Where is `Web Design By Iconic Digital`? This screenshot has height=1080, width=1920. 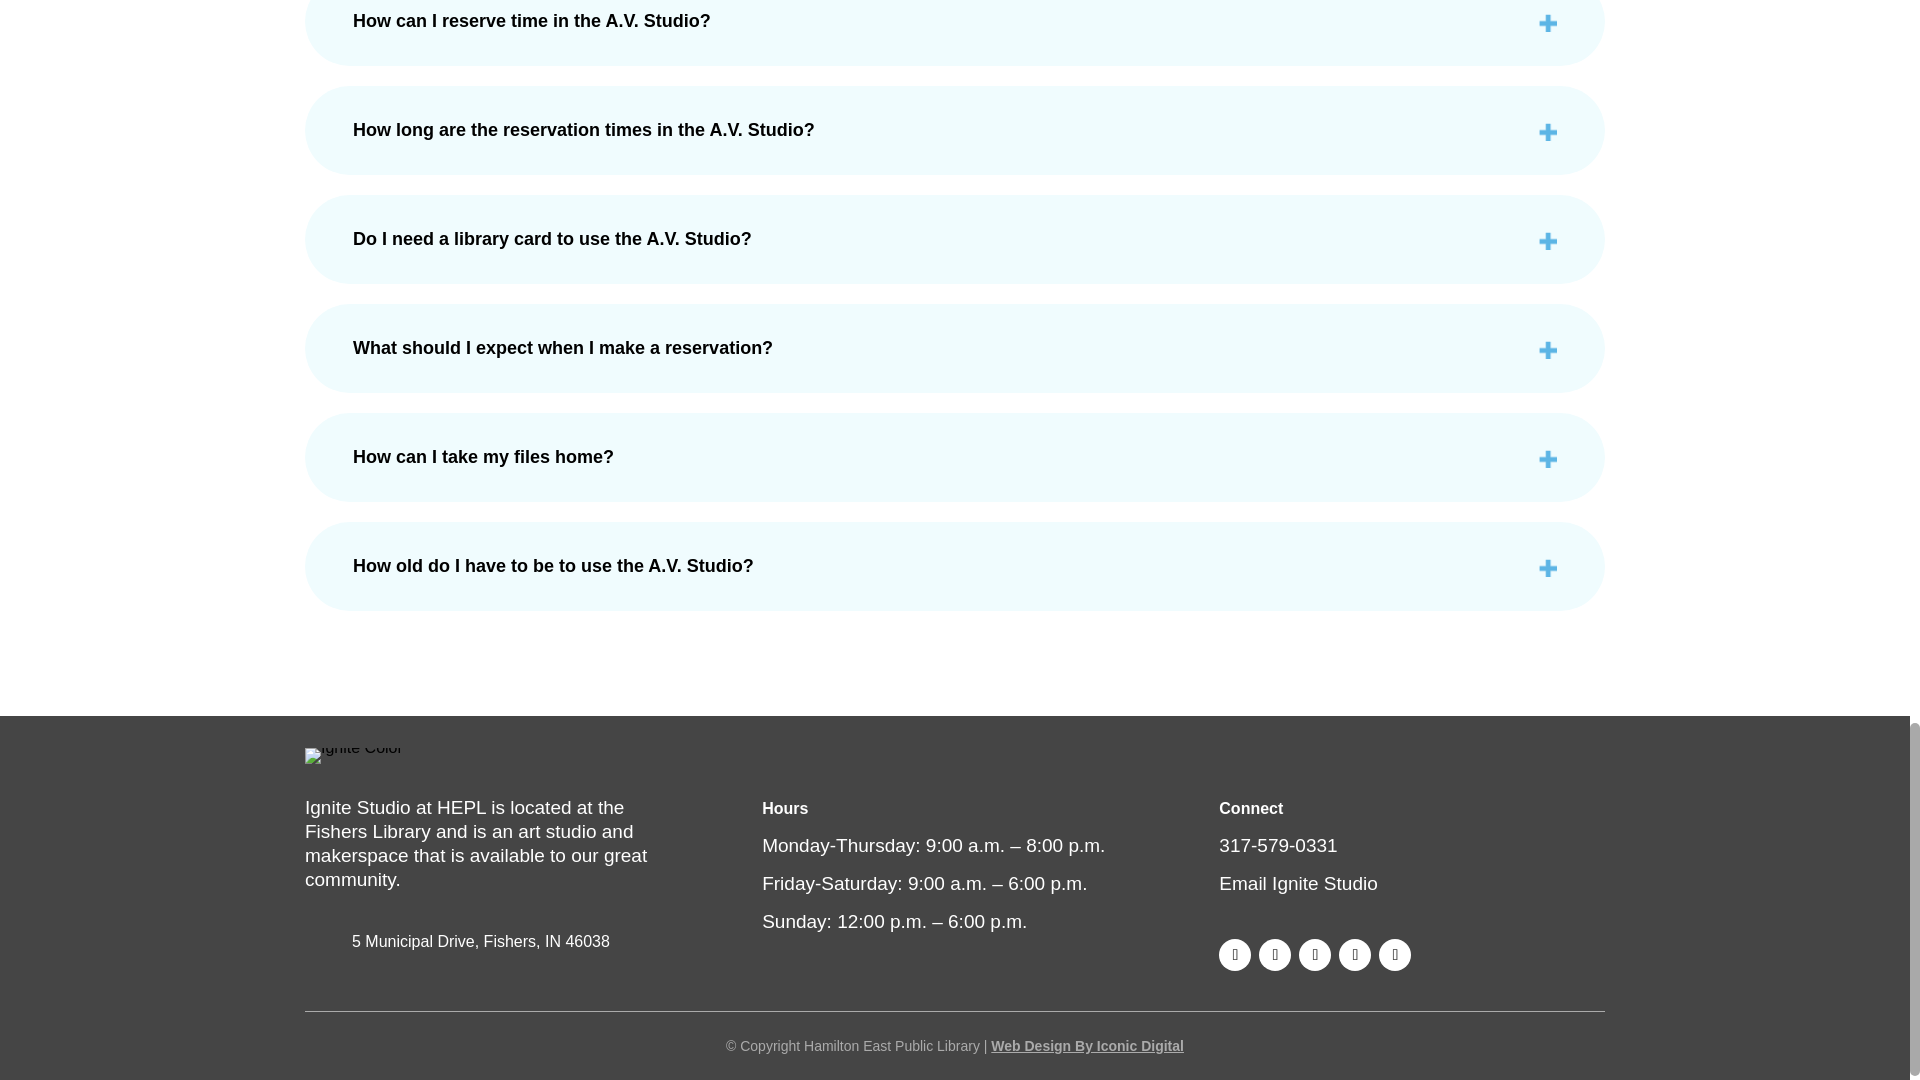 Web Design By Iconic Digital is located at coordinates (1087, 1046).